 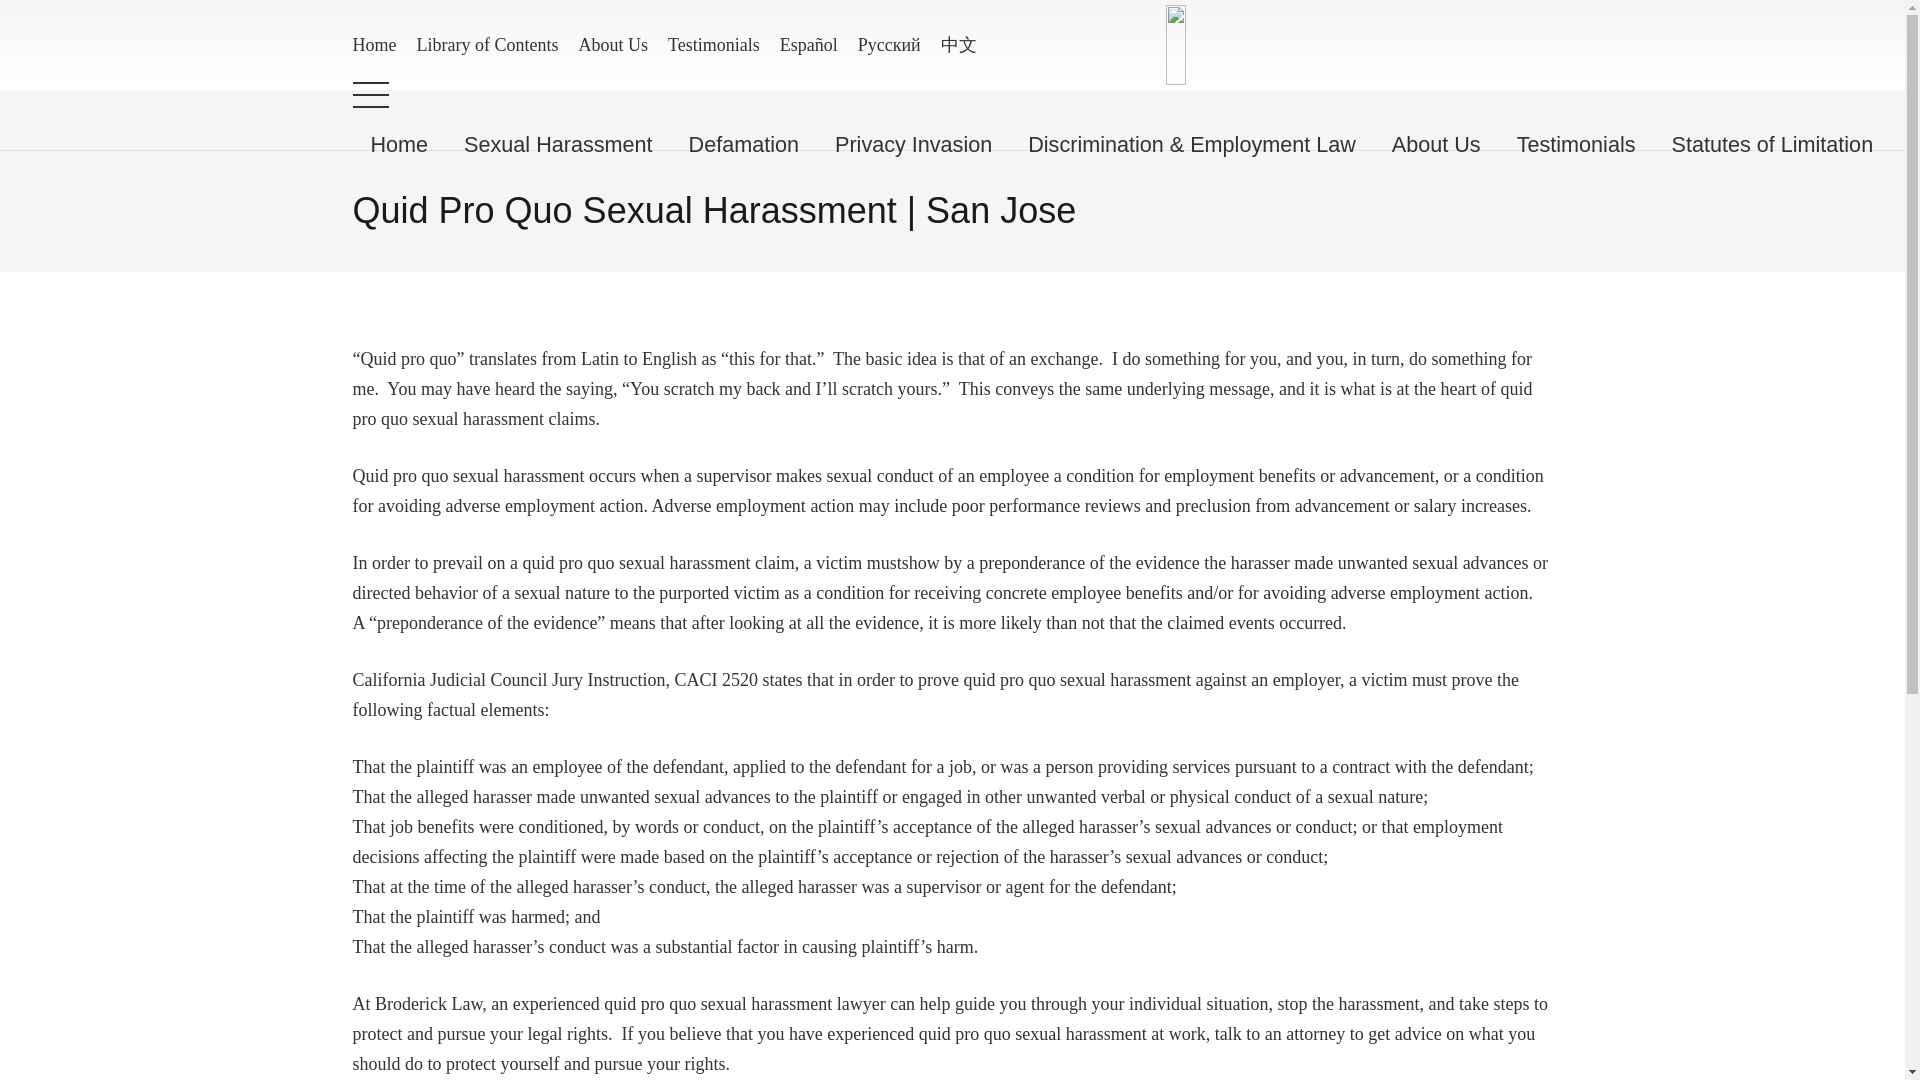 What do you see at coordinates (373, 44) in the screenshot?
I see `Home` at bounding box center [373, 44].